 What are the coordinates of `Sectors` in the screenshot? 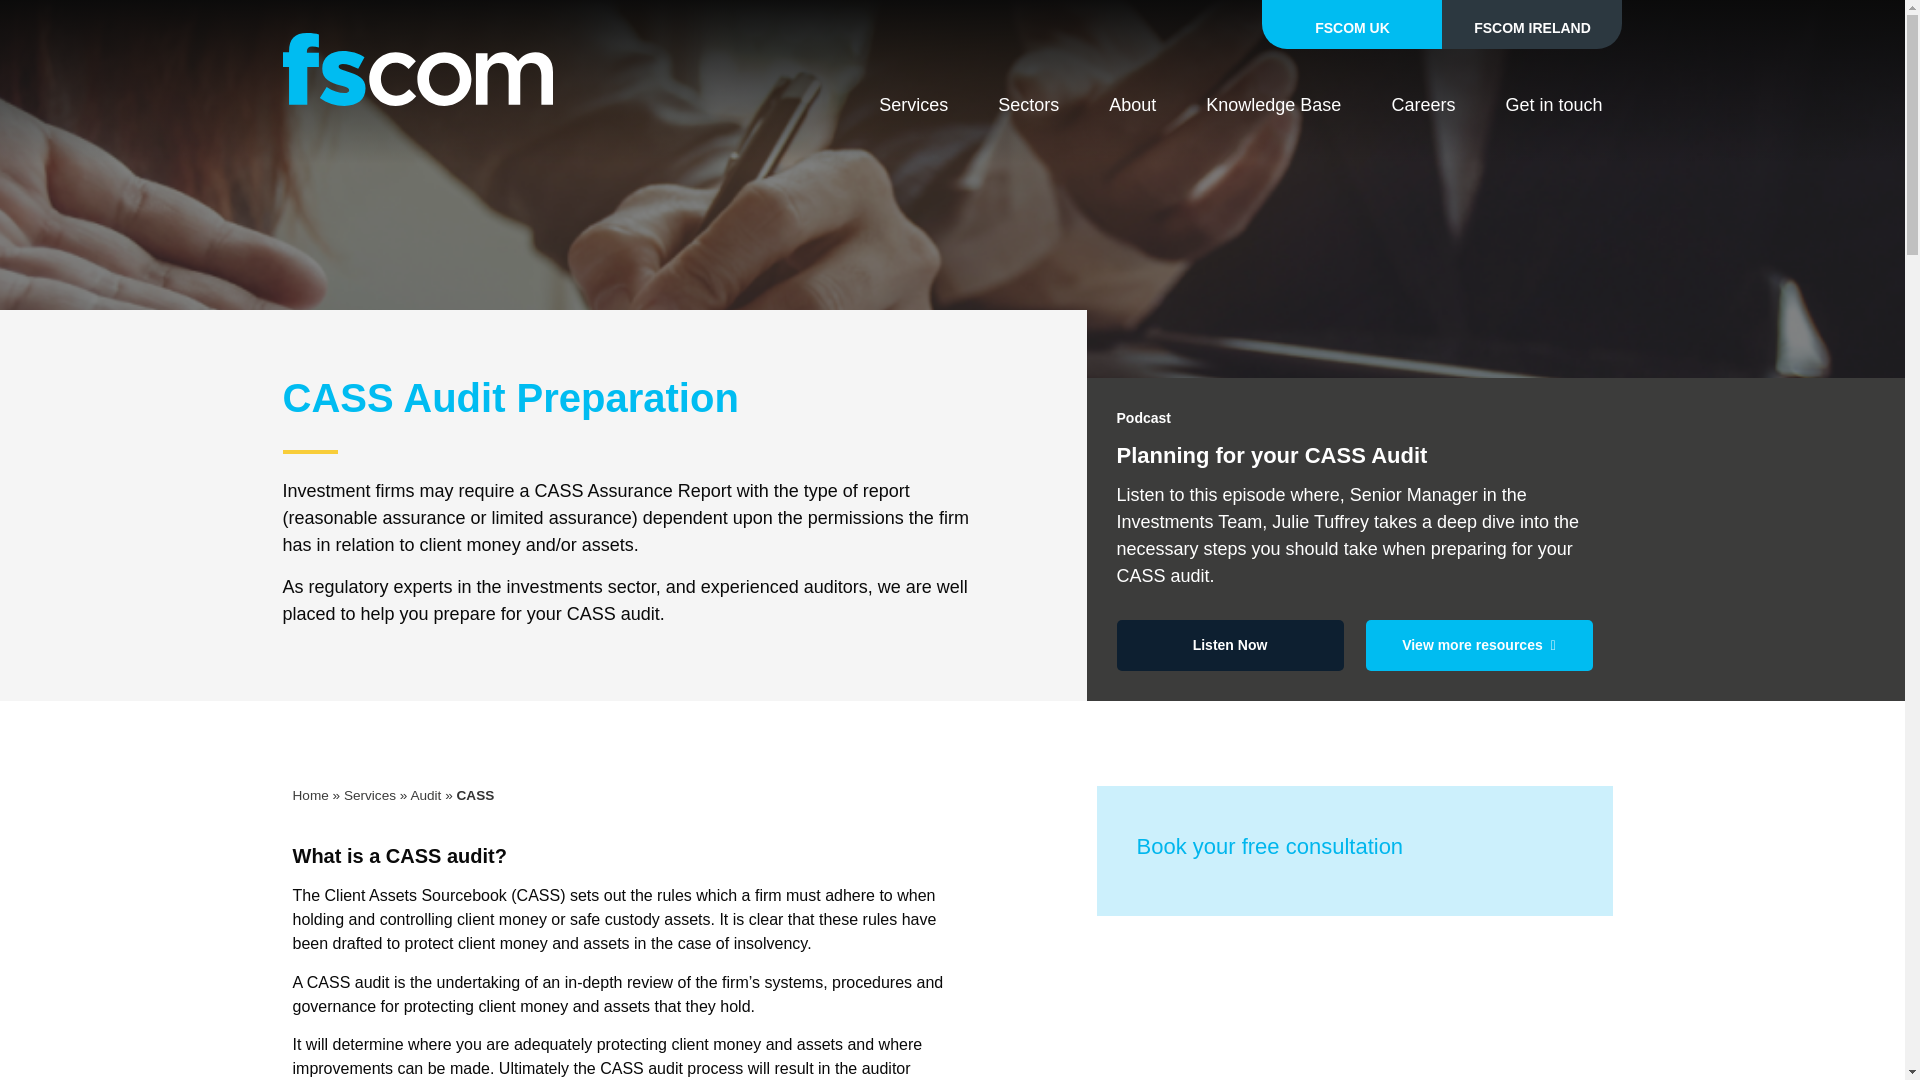 It's located at (1028, 104).